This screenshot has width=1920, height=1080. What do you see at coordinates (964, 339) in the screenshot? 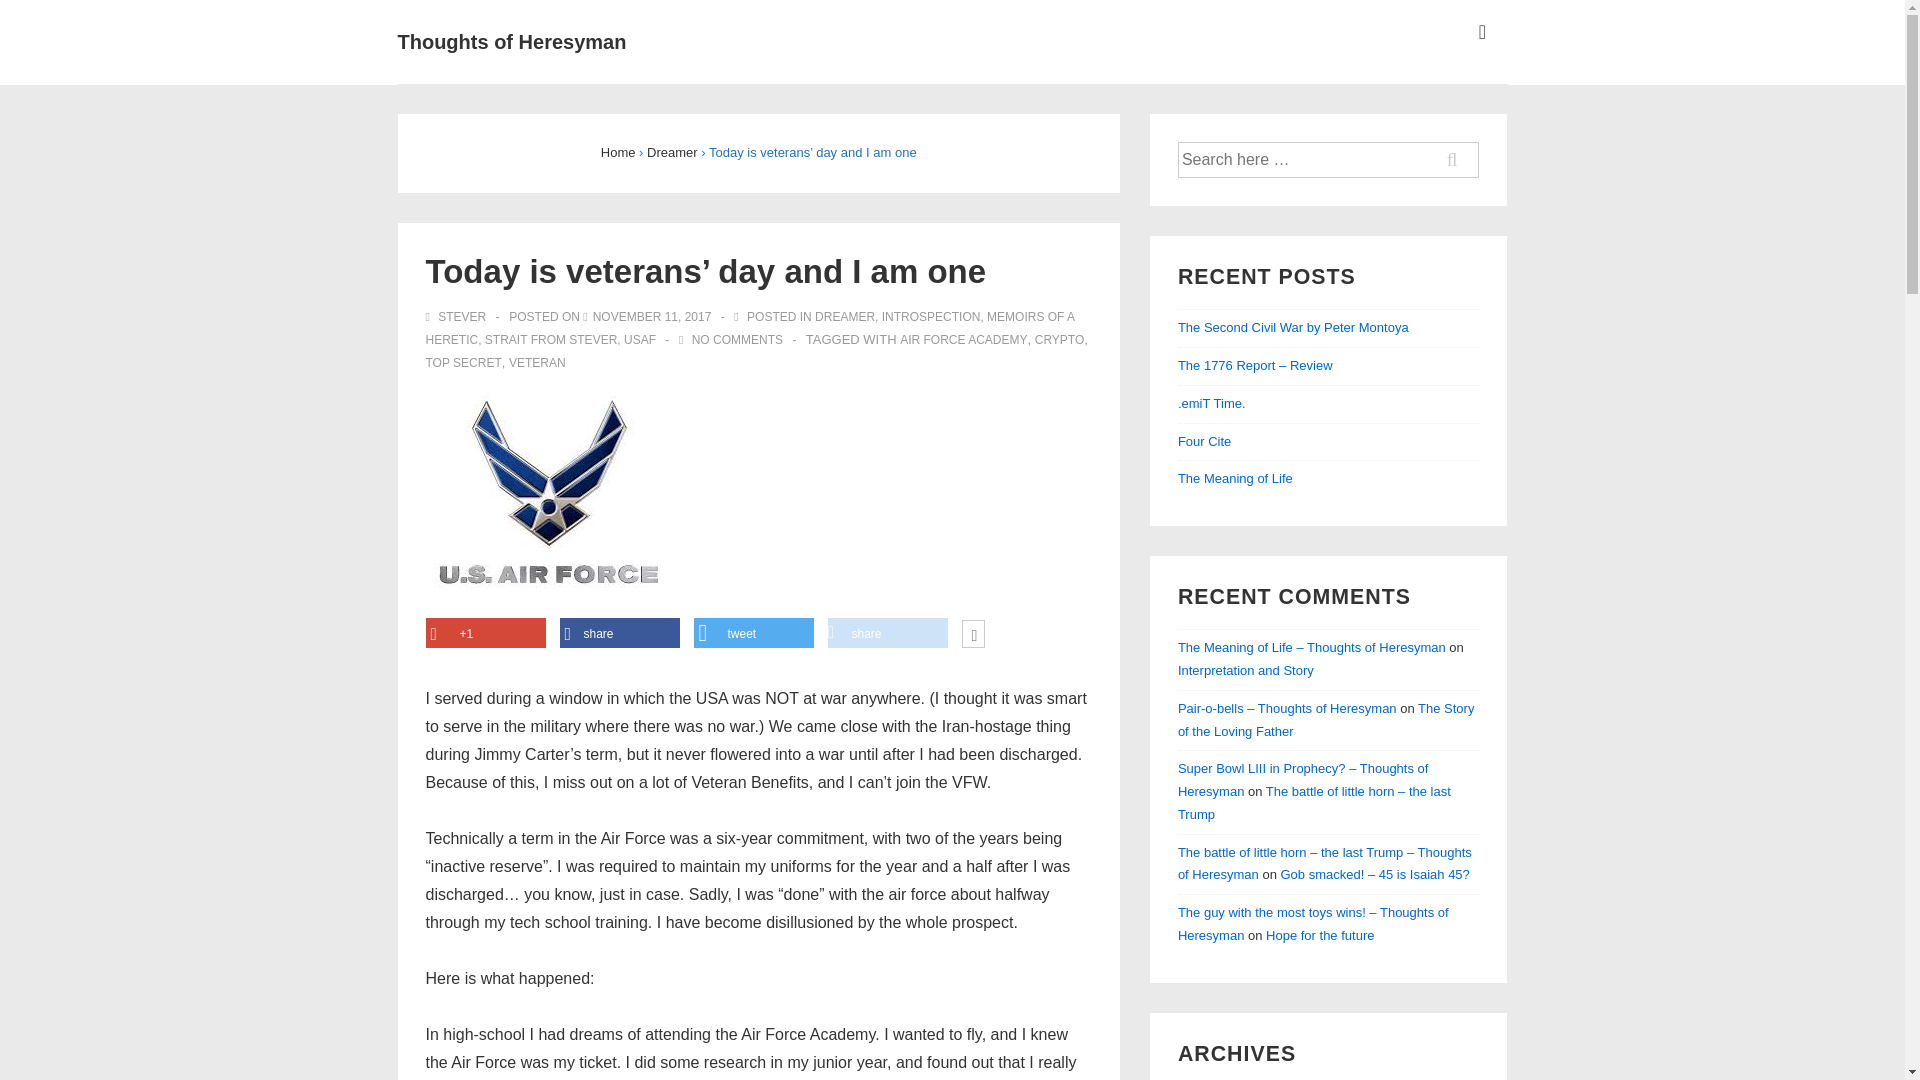
I see `AIR FORCE ACADEMY` at bounding box center [964, 339].